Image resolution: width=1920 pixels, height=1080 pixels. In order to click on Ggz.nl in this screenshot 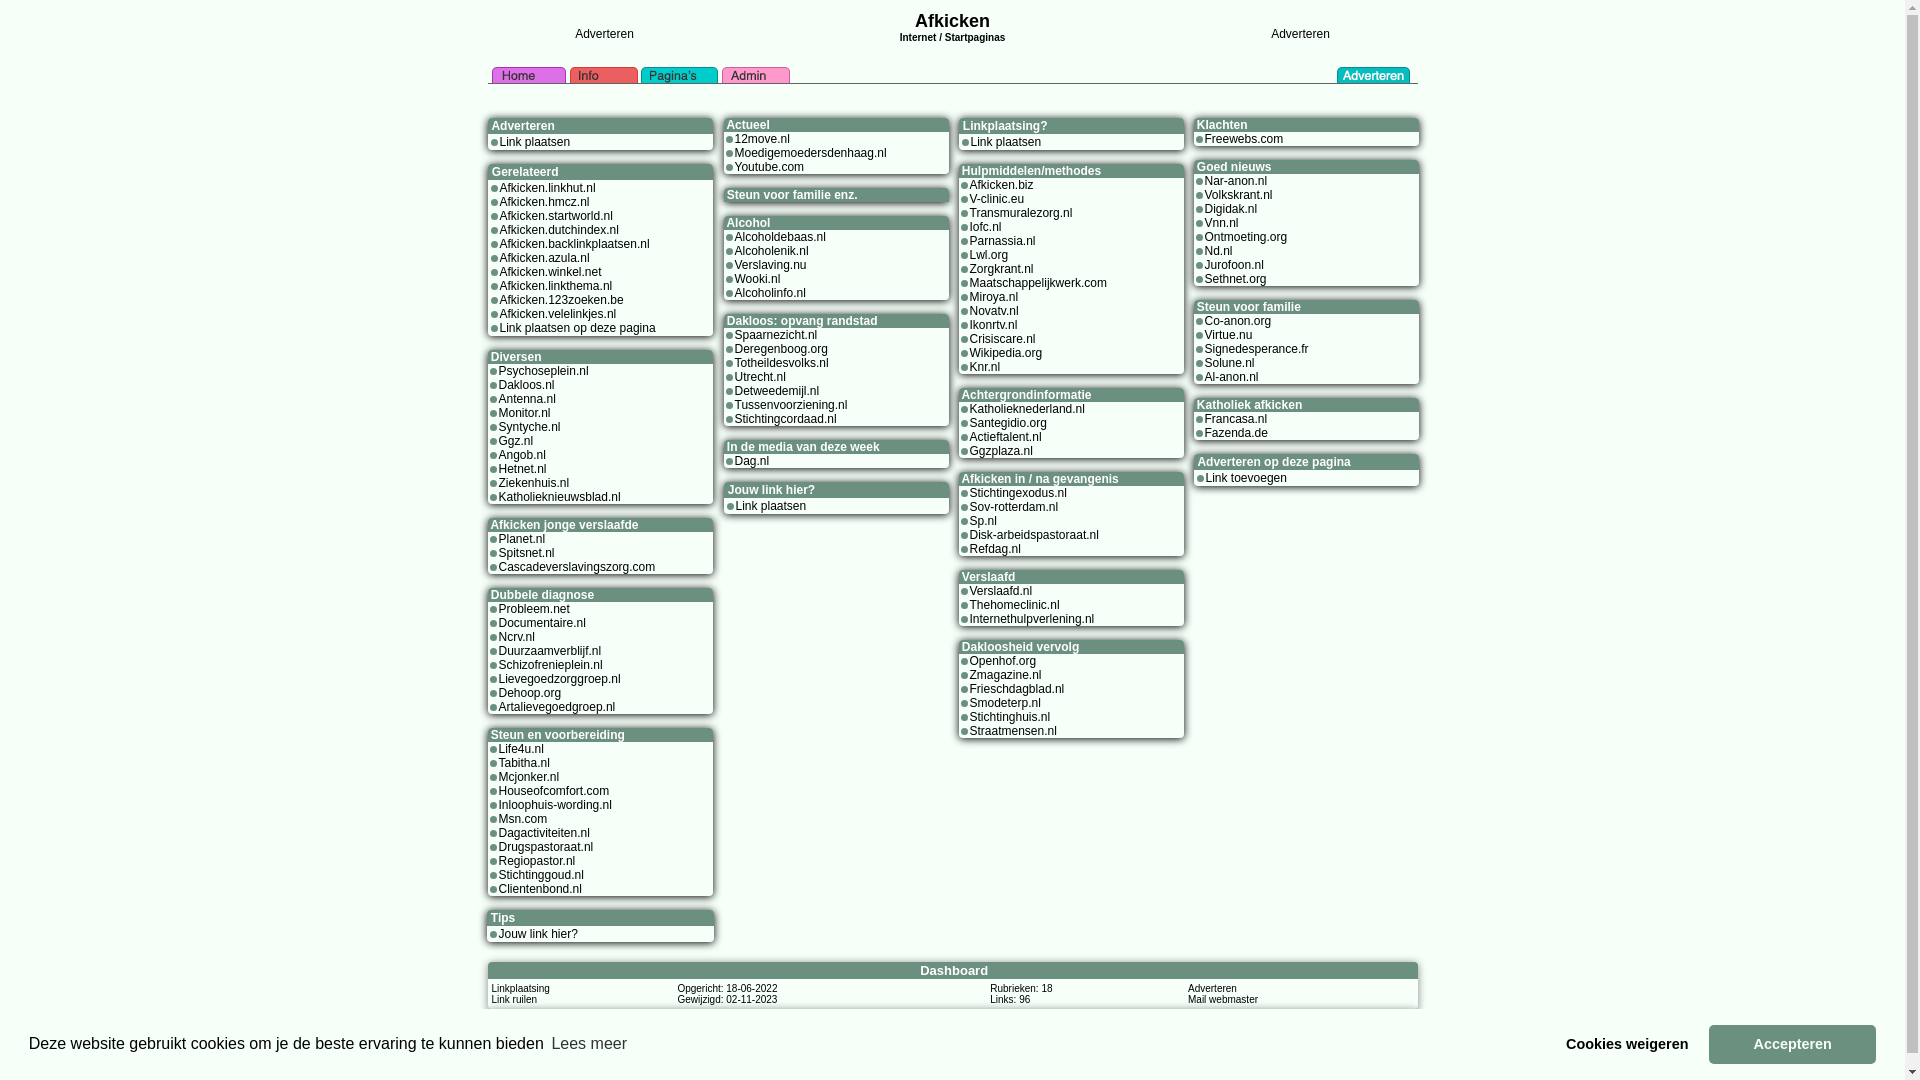, I will do `click(516, 441)`.